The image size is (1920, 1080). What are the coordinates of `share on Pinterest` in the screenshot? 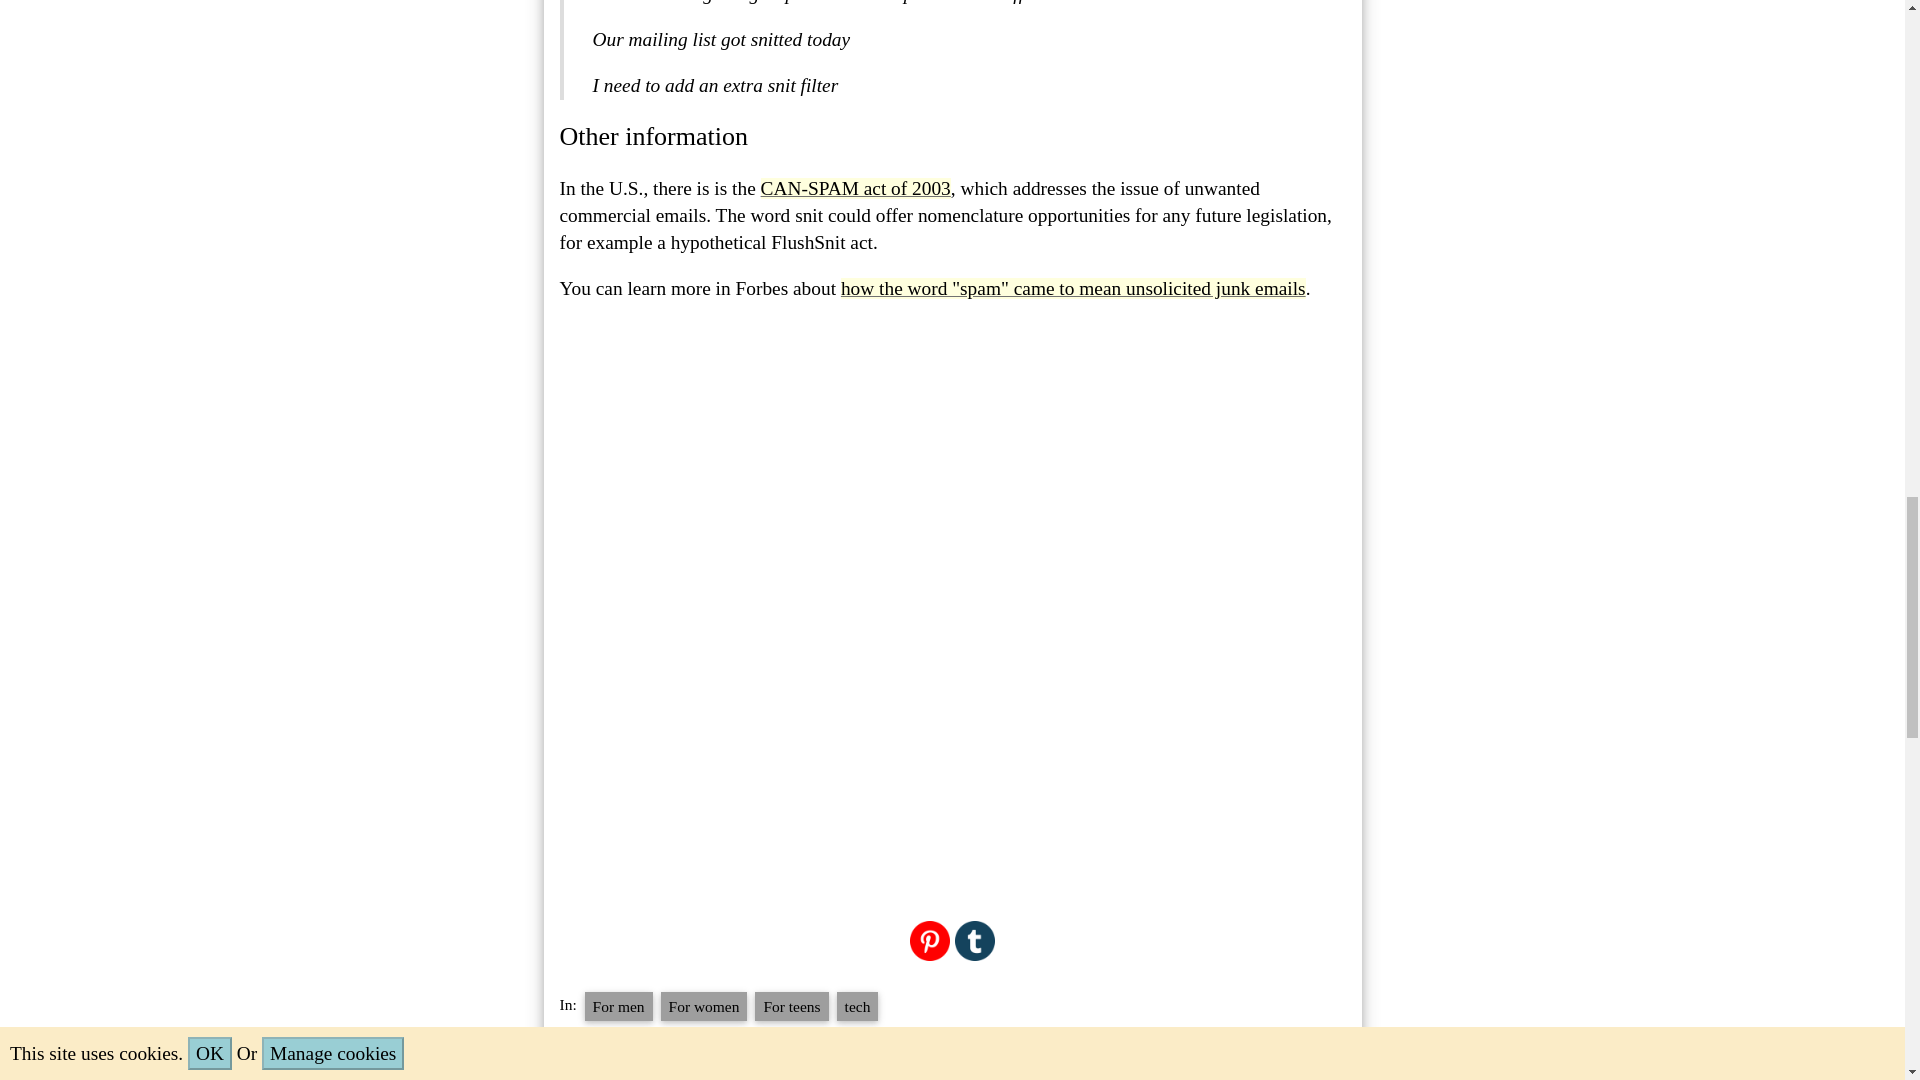 It's located at (930, 938).